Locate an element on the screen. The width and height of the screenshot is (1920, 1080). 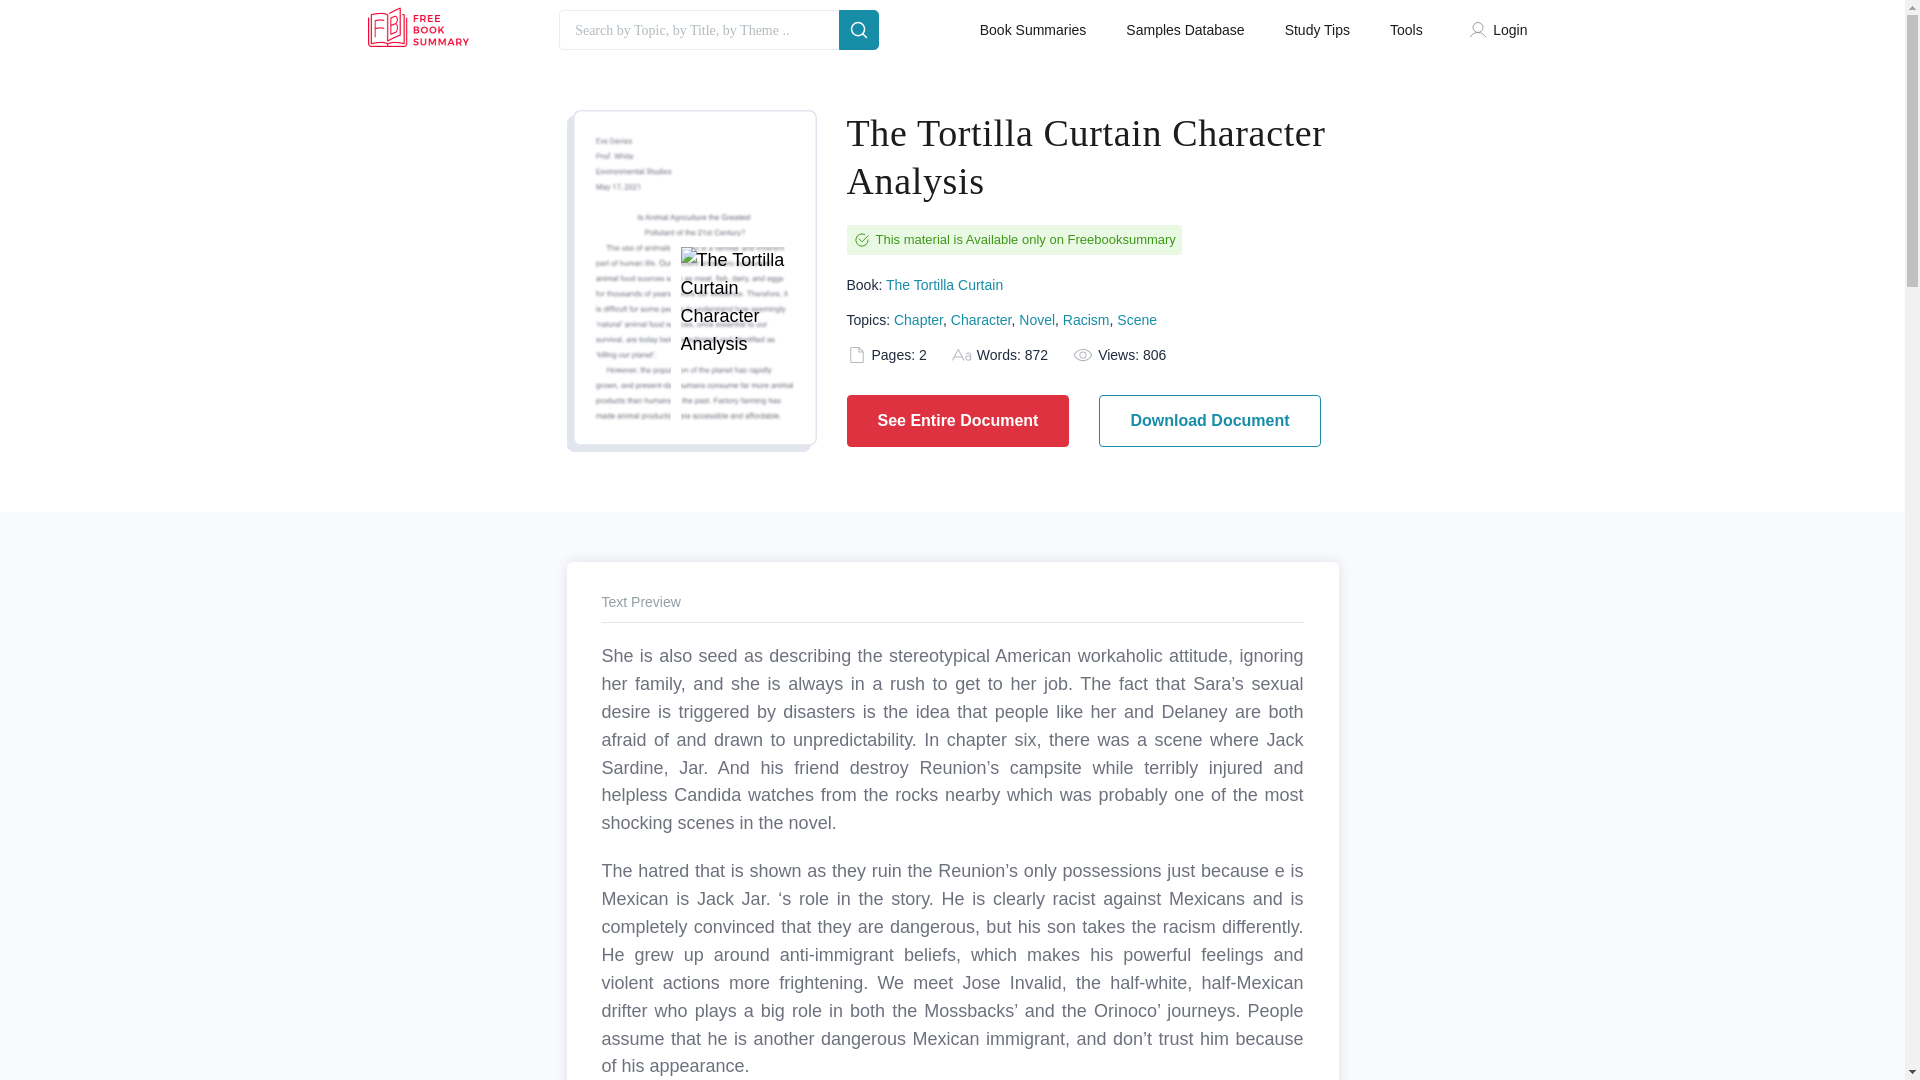
The Tortilla Curtain is located at coordinates (944, 284).